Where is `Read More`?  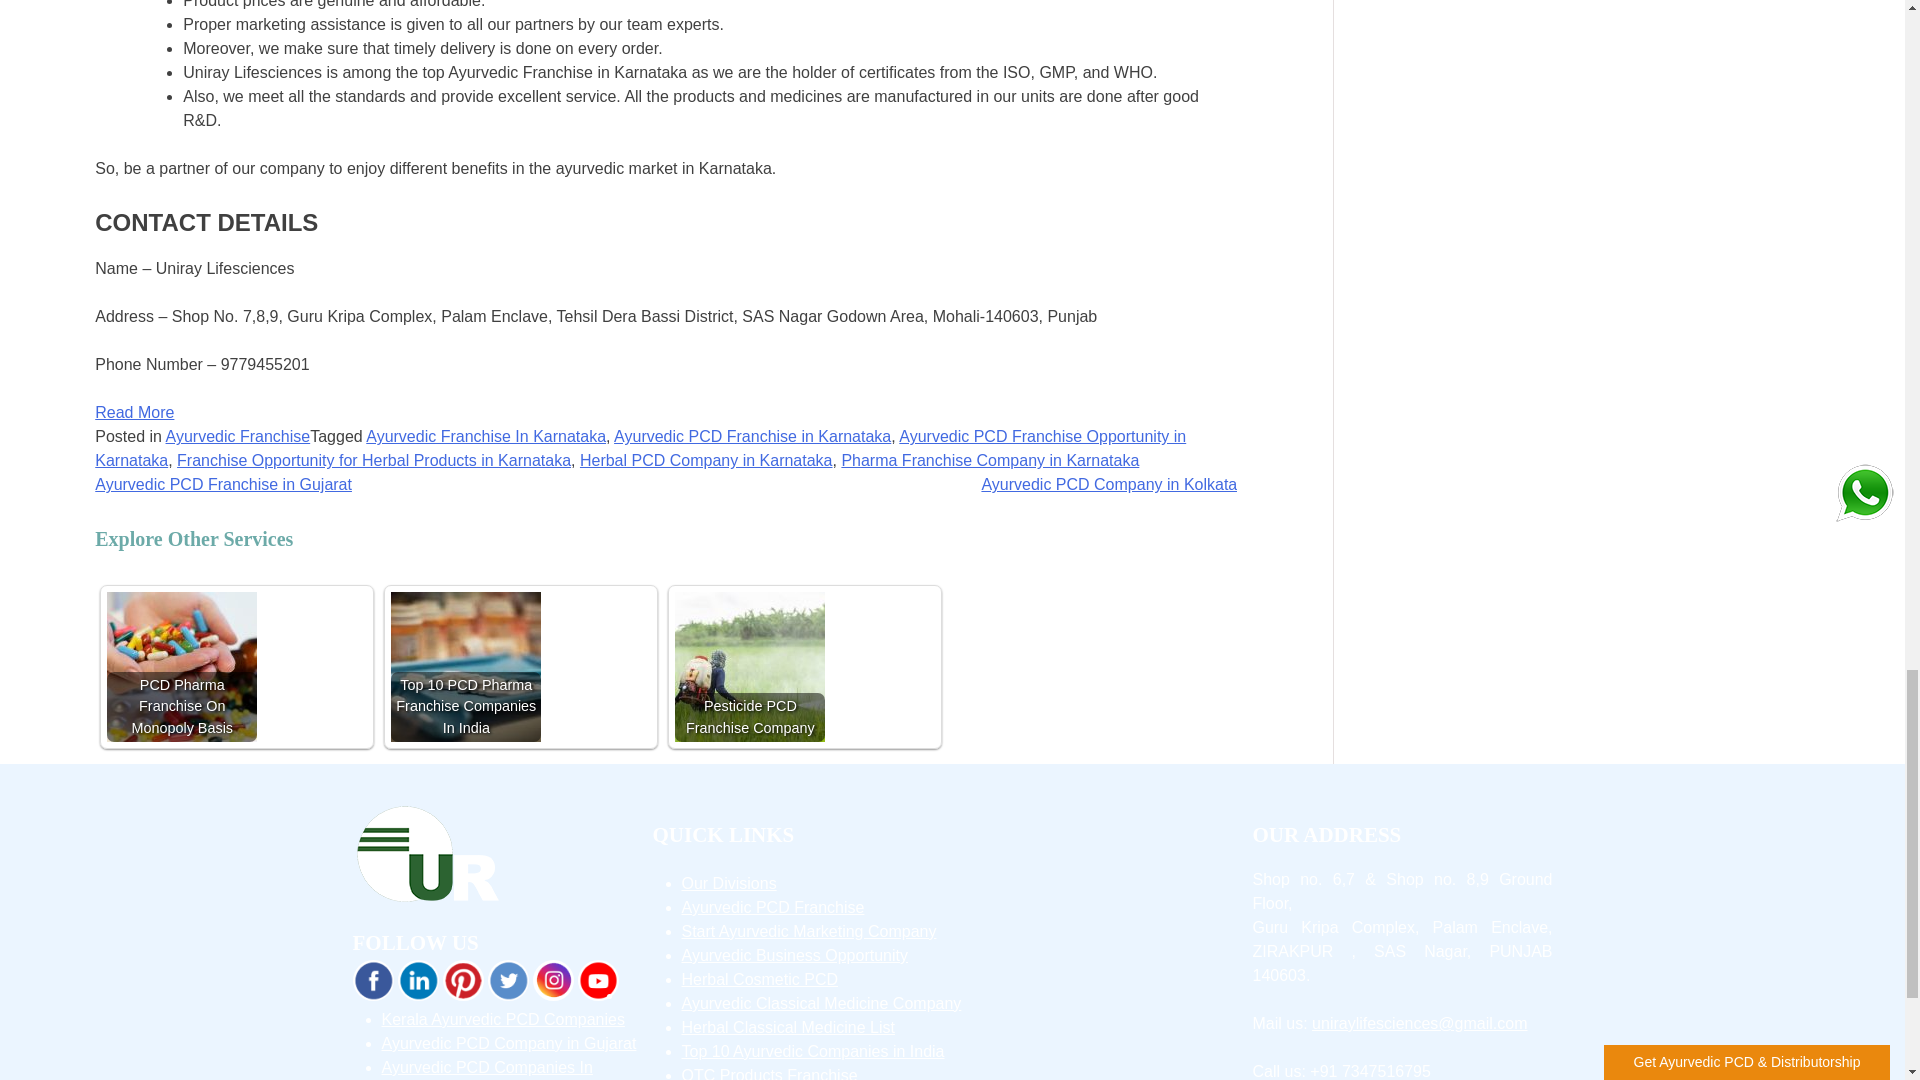 Read More is located at coordinates (134, 412).